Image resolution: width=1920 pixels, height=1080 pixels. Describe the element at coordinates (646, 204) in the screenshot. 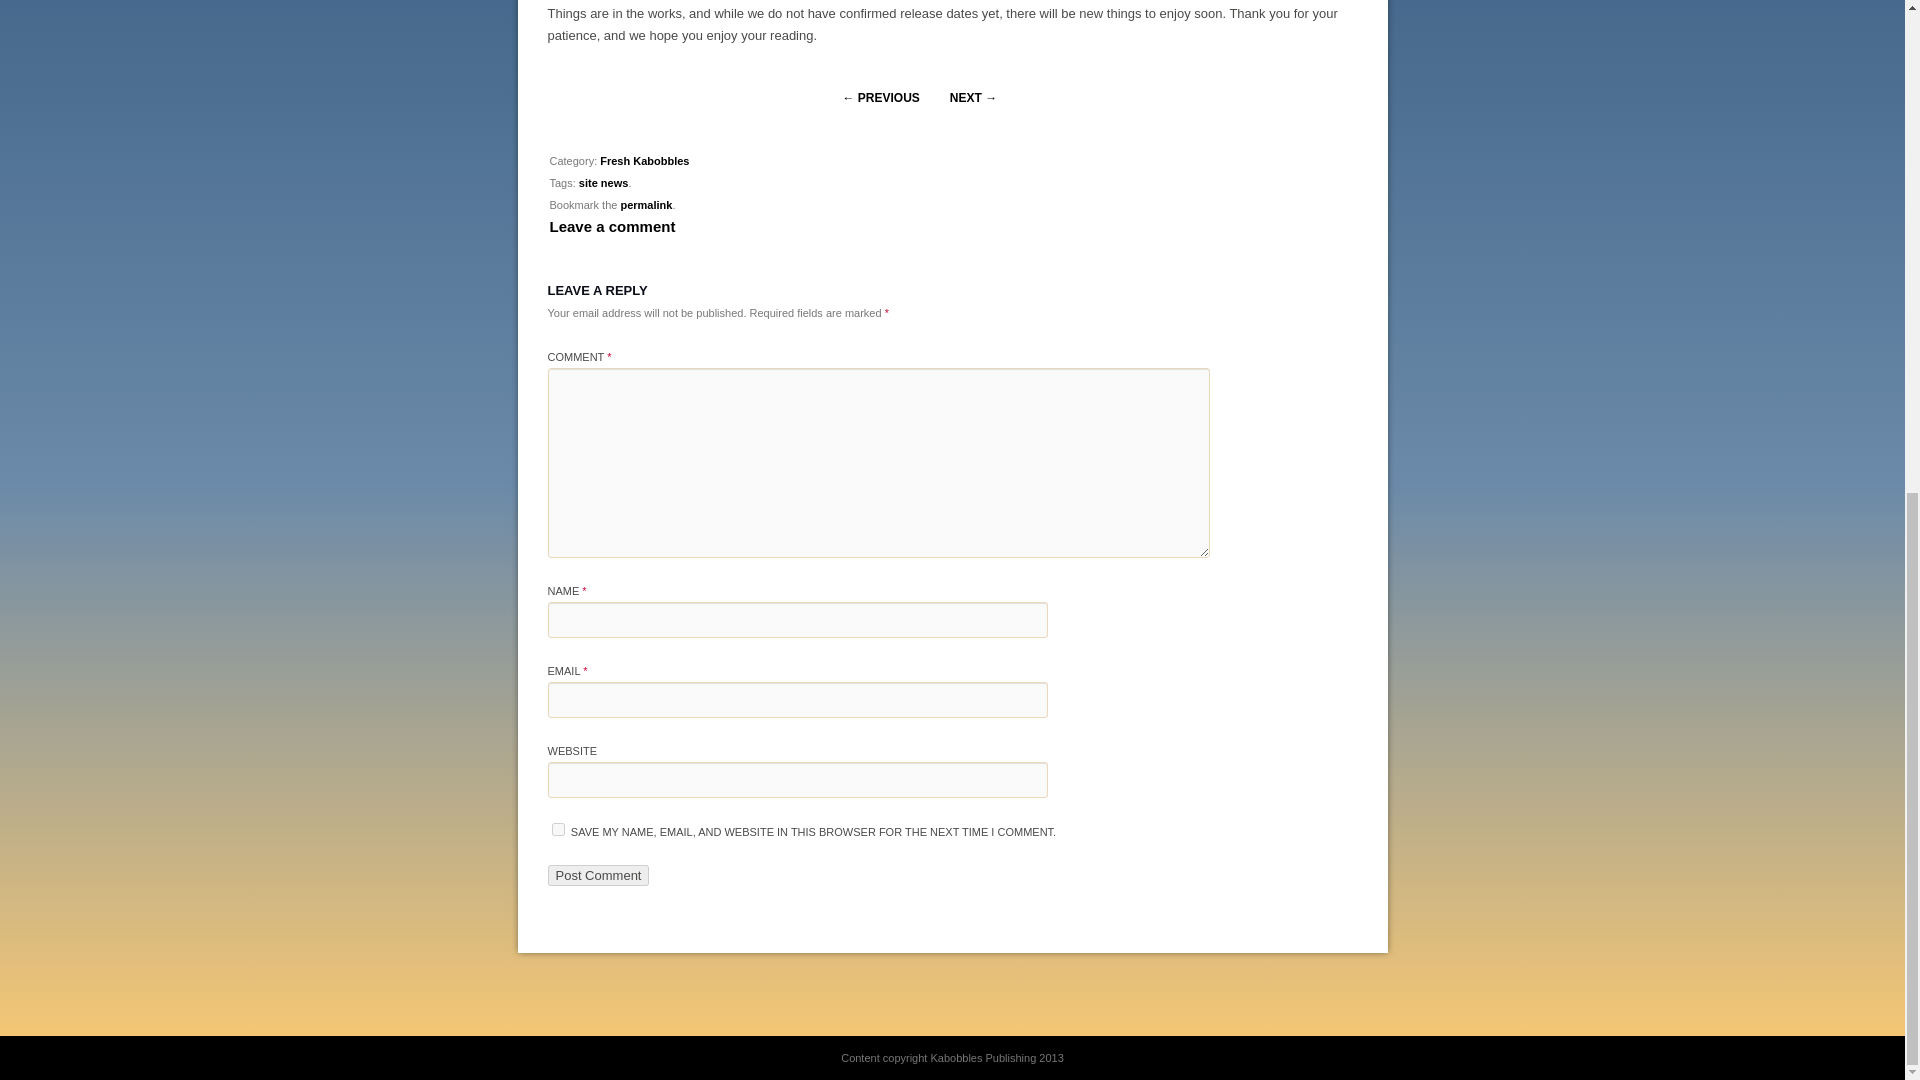

I see `permalink` at that location.